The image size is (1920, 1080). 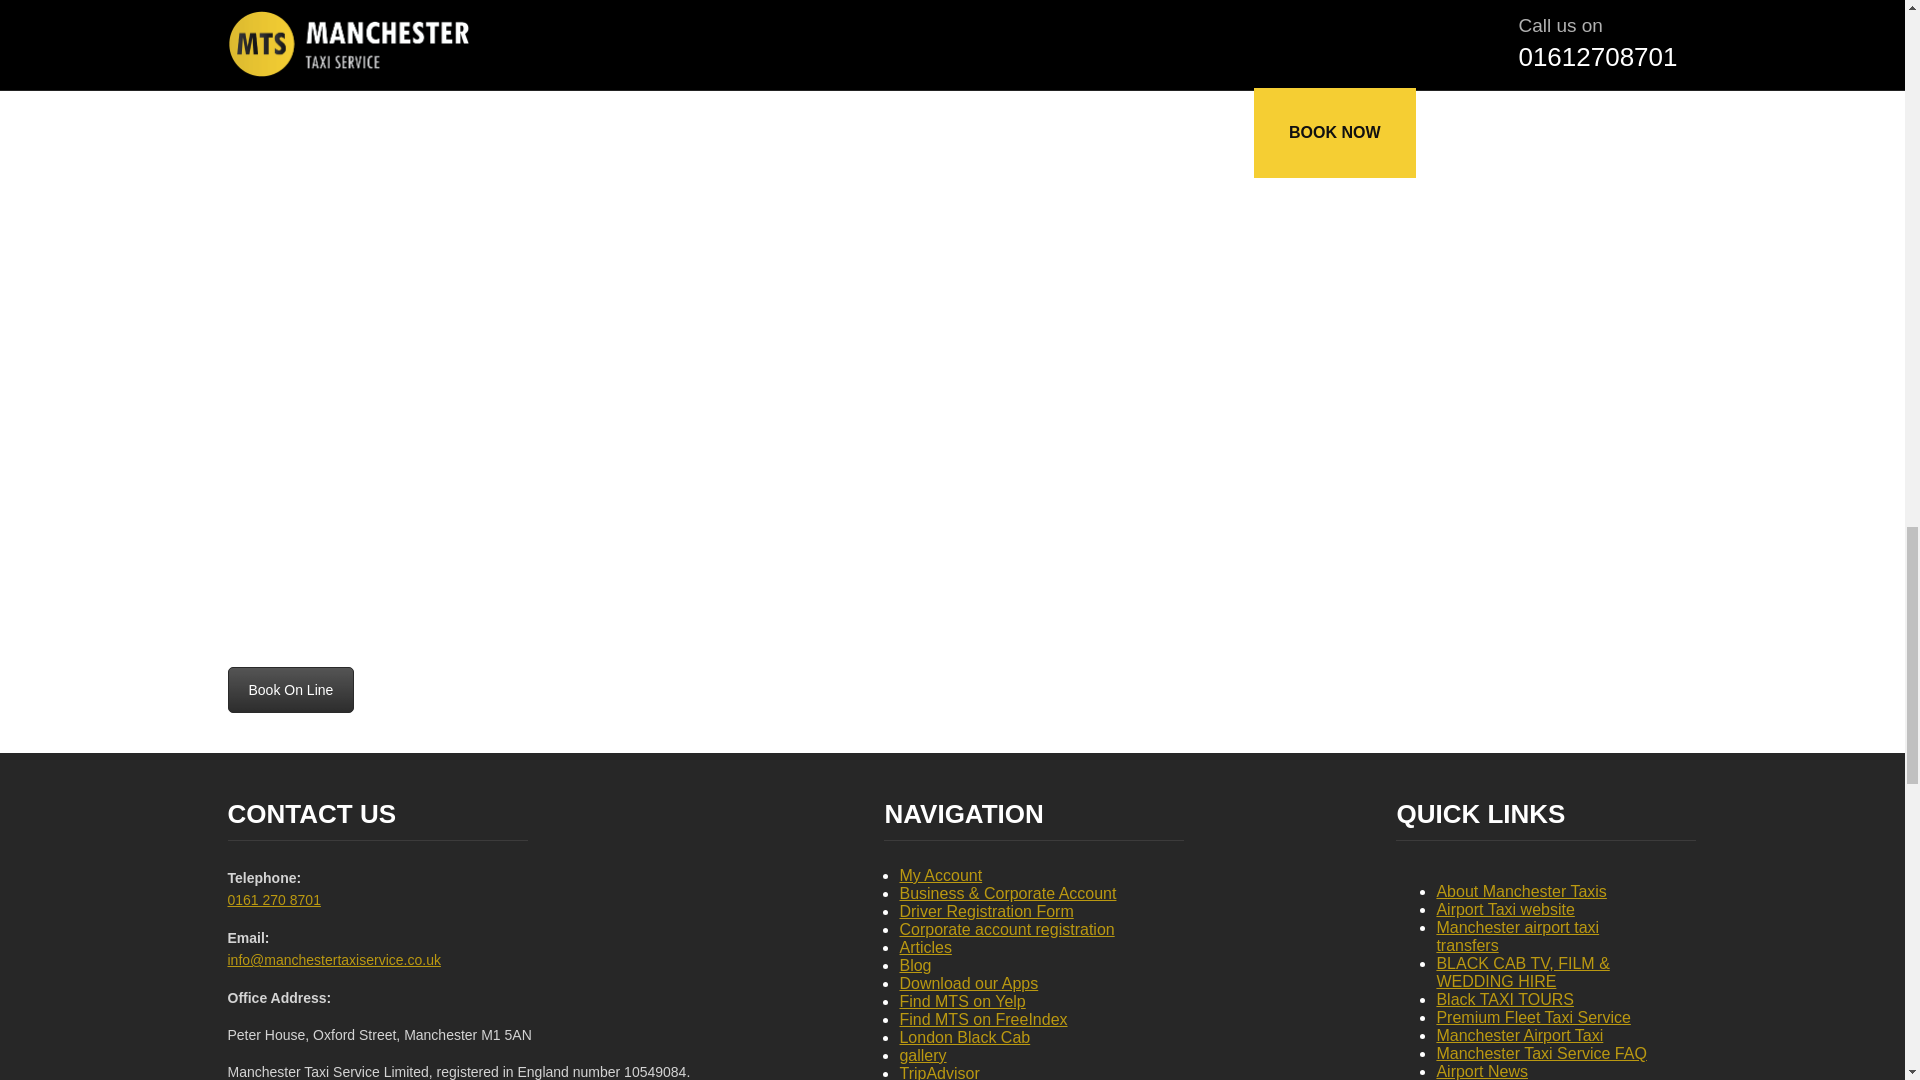 I want to click on Telephone Manchester Taxi Service, so click(x=274, y=900).